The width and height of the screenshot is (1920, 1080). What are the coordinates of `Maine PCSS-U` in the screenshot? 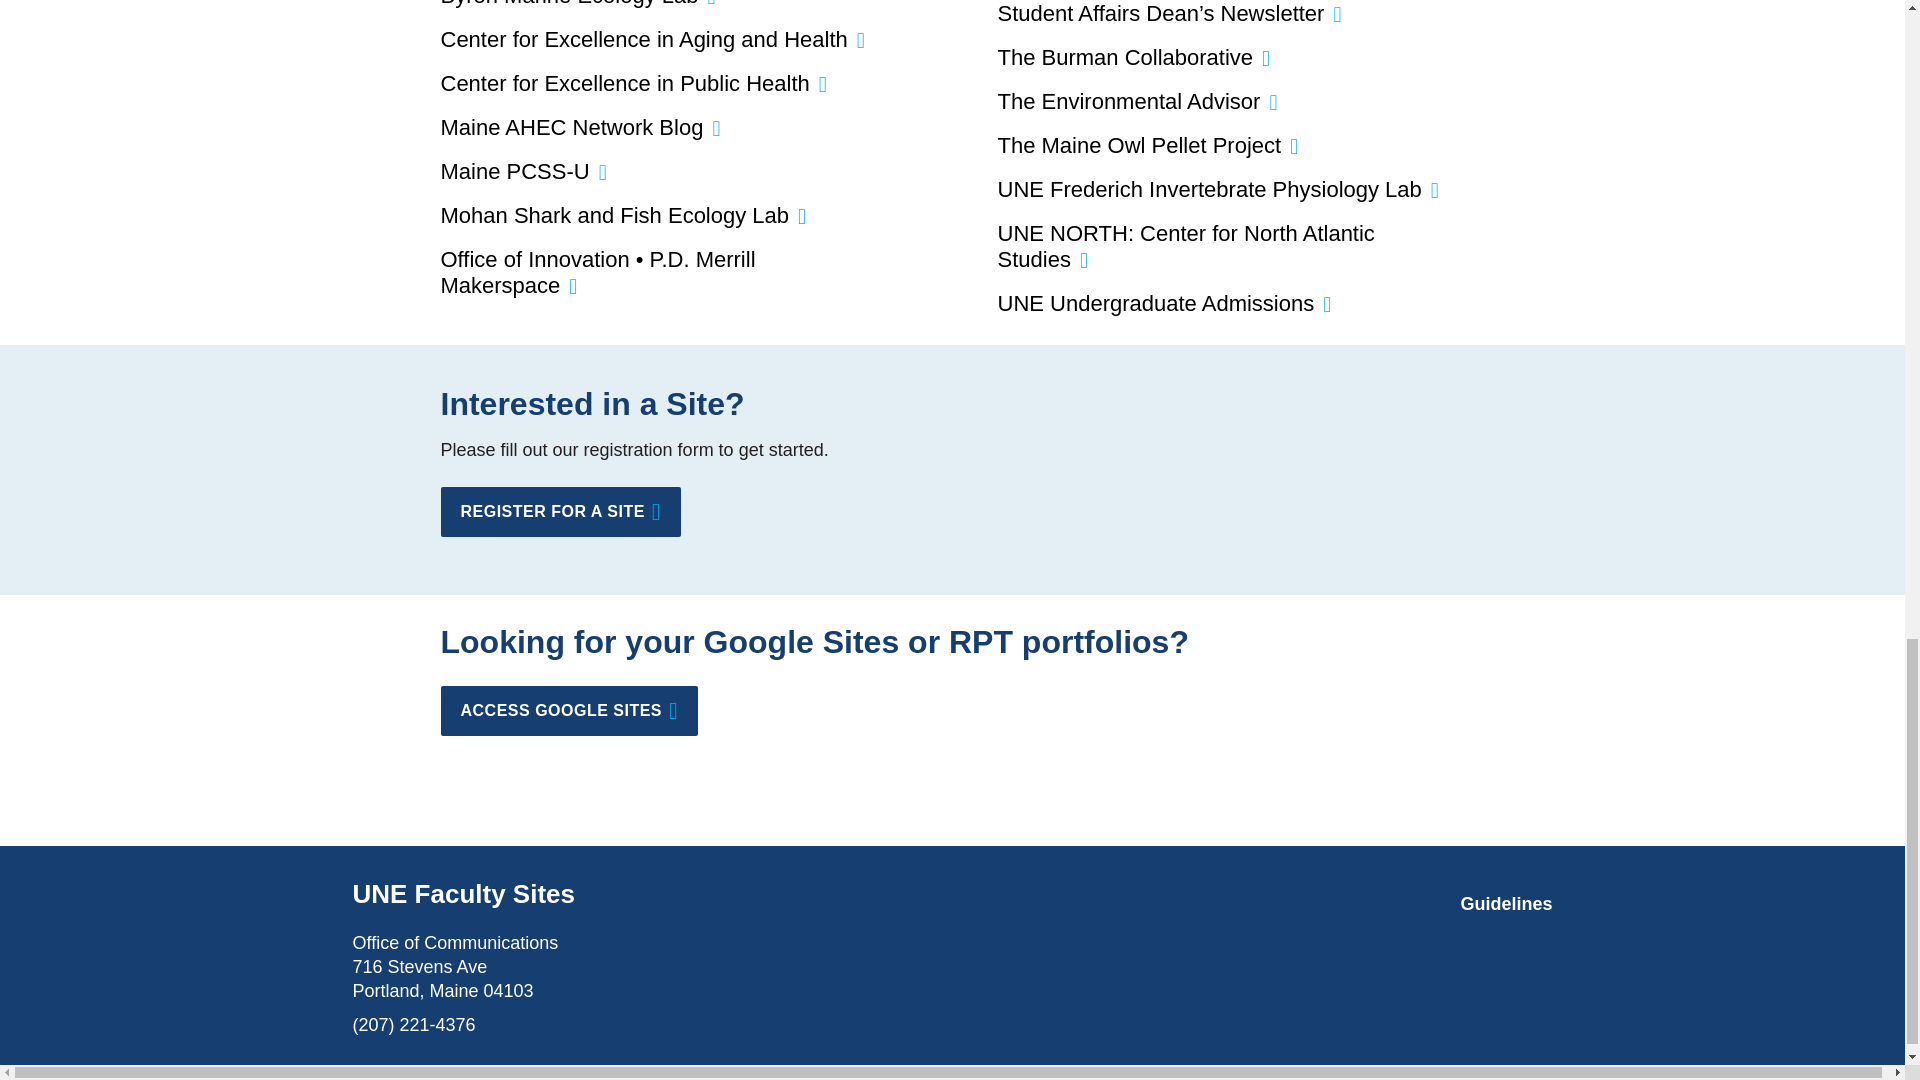 It's located at (514, 170).